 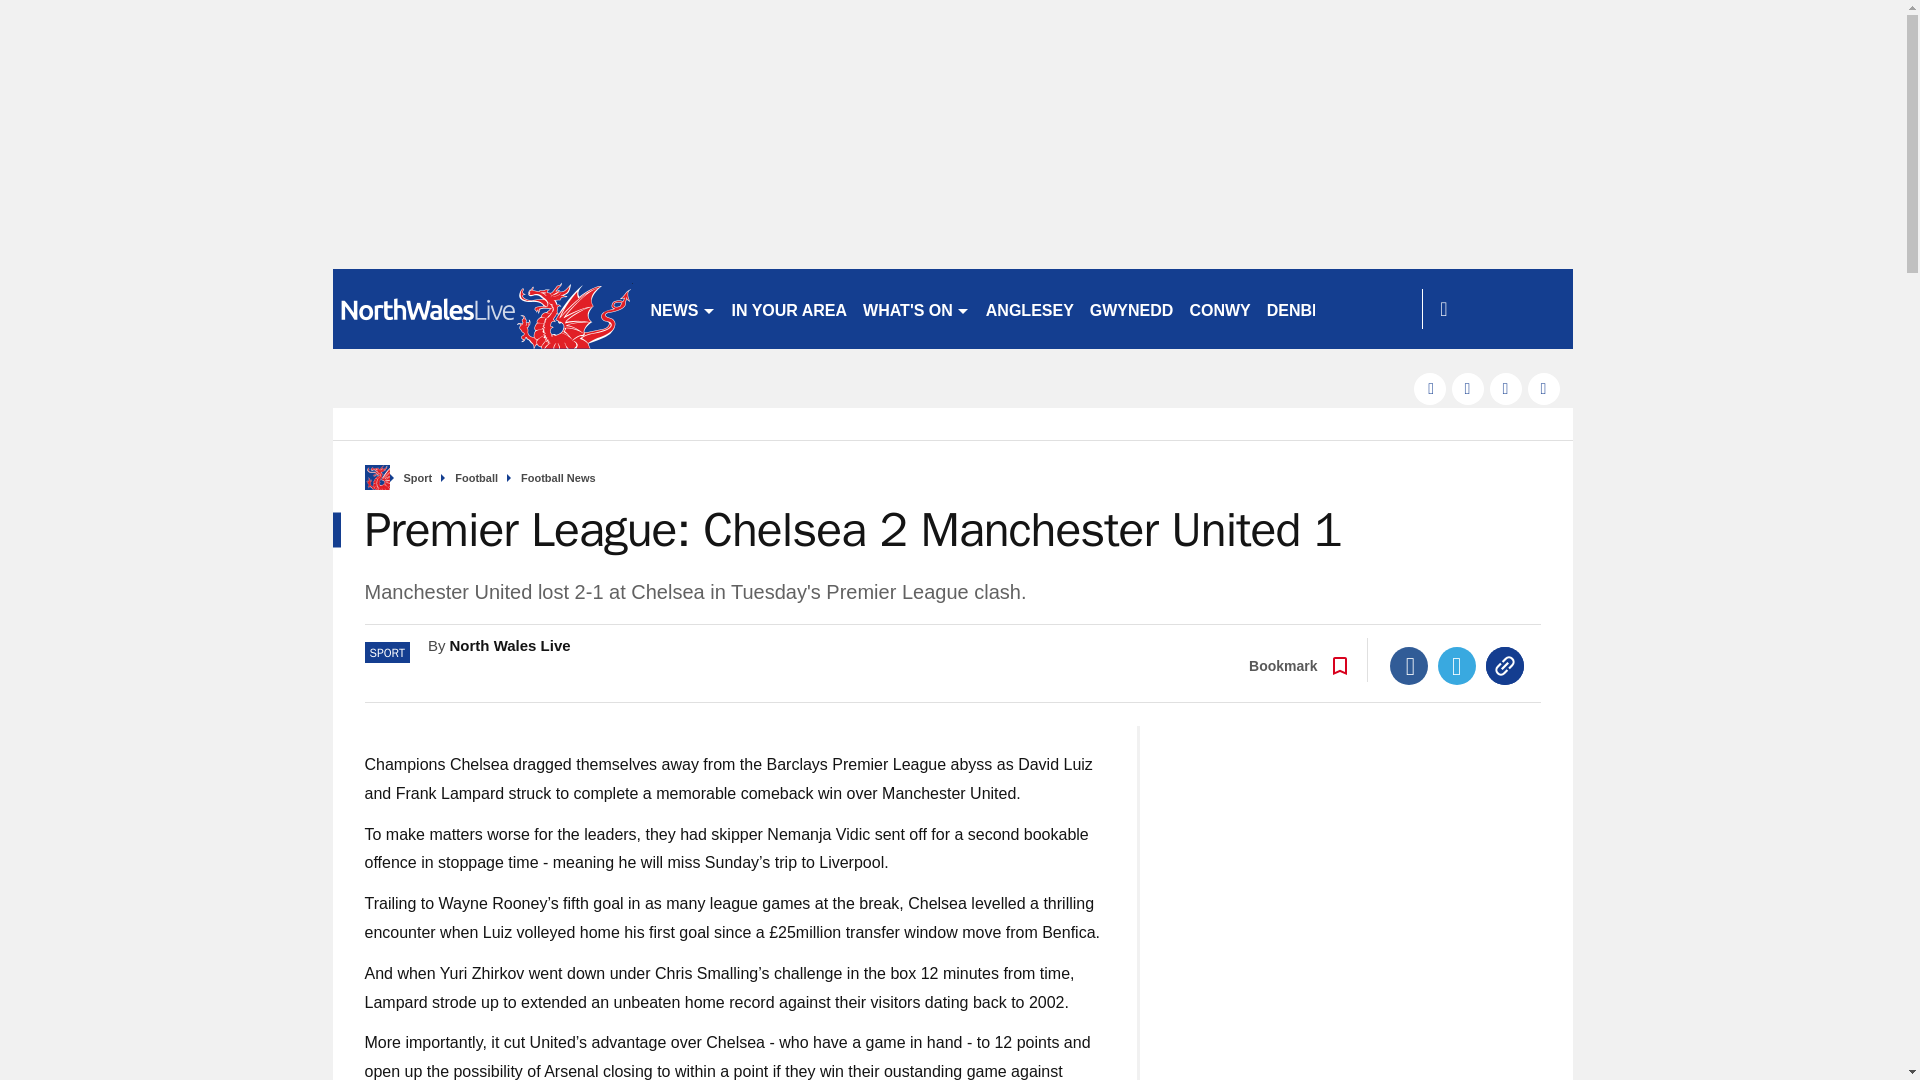 What do you see at coordinates (682, 308) in the screenshot?
I see `NEWS` at bounding box center [682, 308].